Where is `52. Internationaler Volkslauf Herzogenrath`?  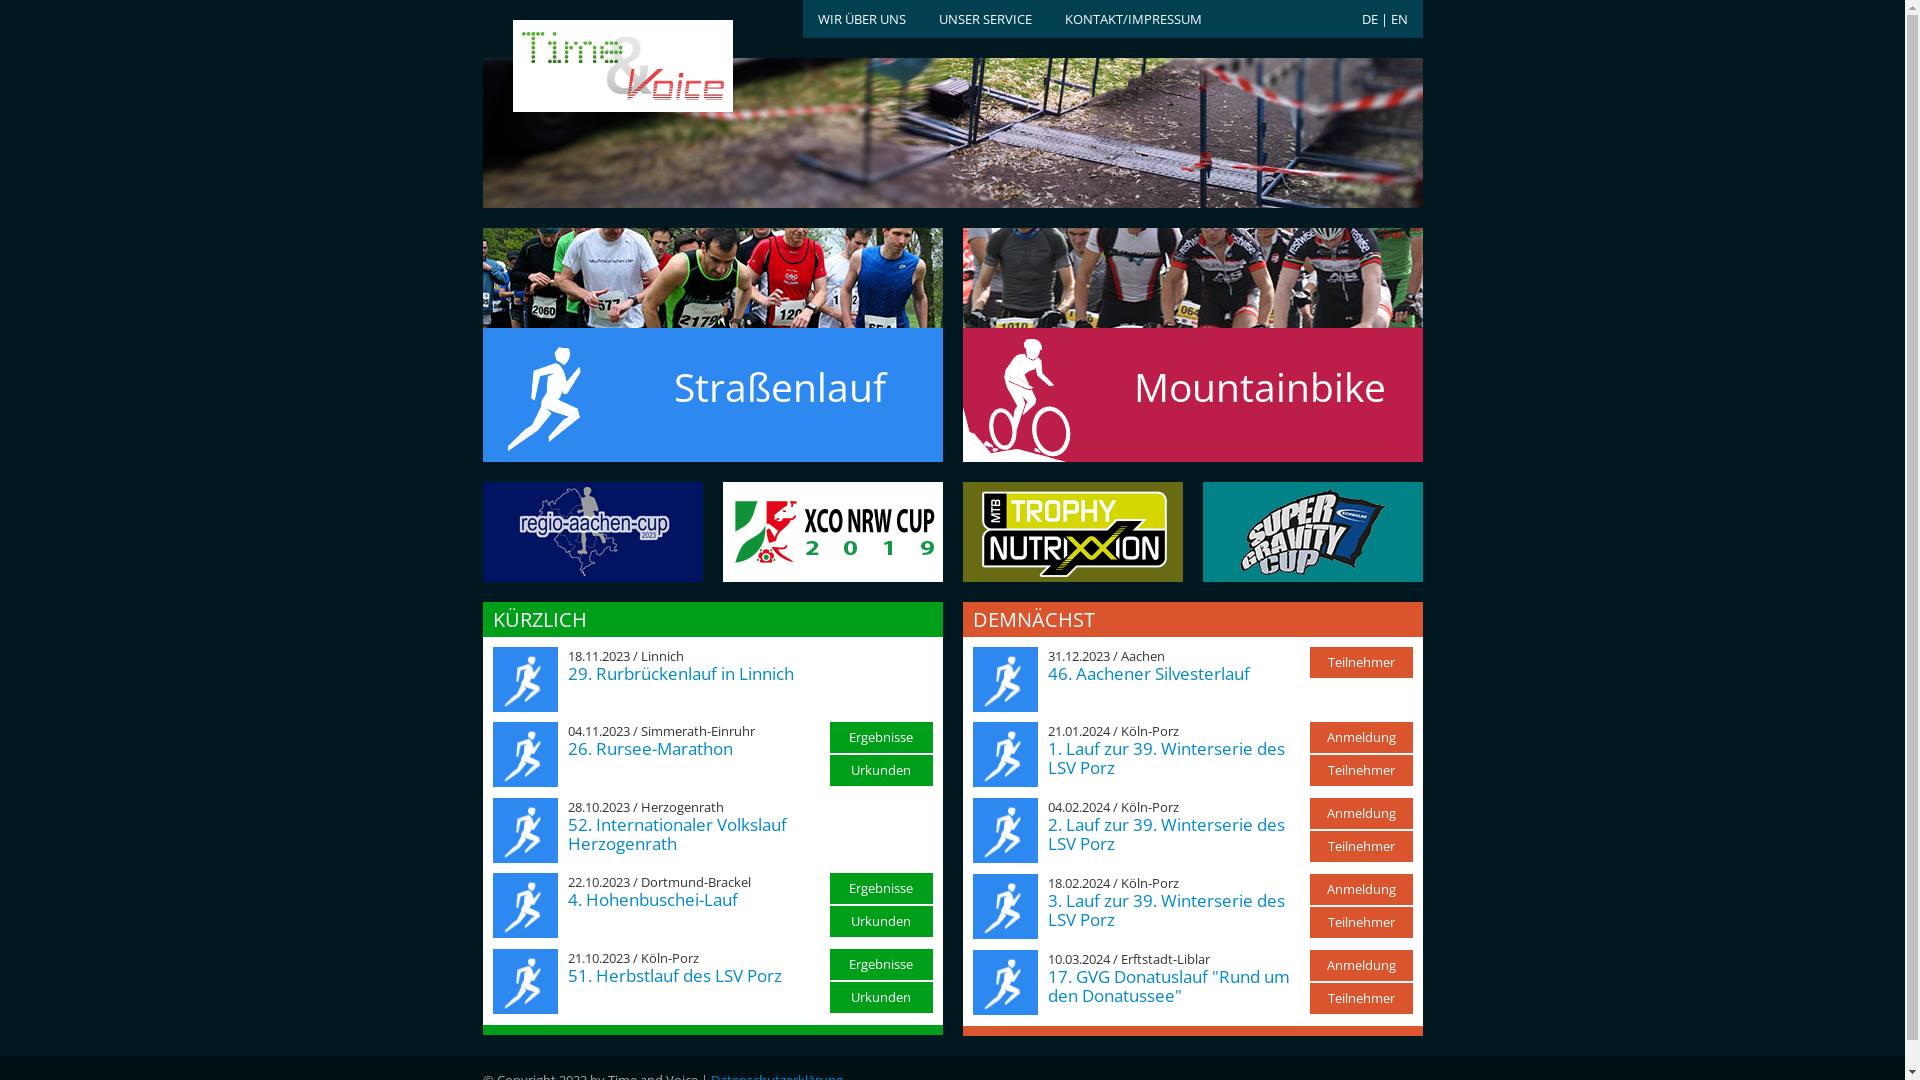
52. Internationaler Volkslauf Herzogenrath is located at coordinates (678, 834).